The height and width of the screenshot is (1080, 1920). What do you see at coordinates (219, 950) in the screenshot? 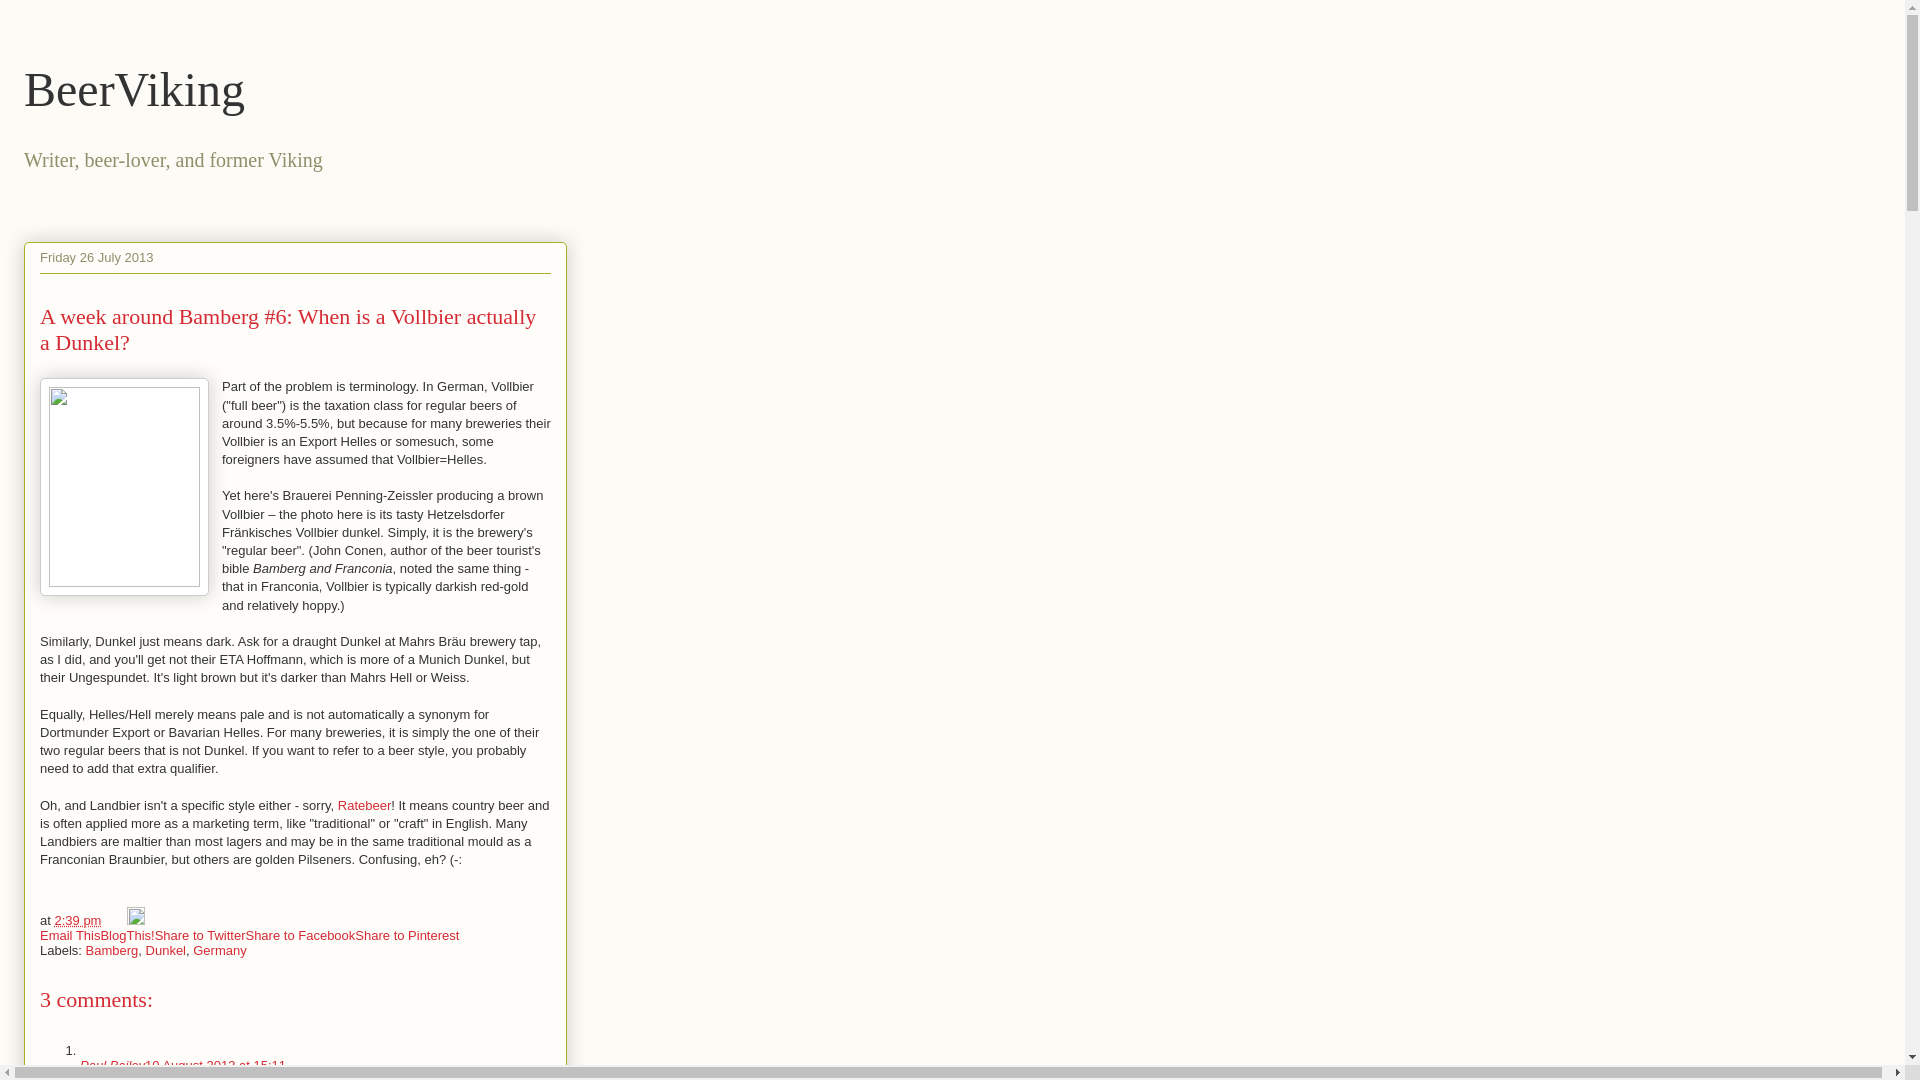
I see `Germany` at bounding box center [219, 950].